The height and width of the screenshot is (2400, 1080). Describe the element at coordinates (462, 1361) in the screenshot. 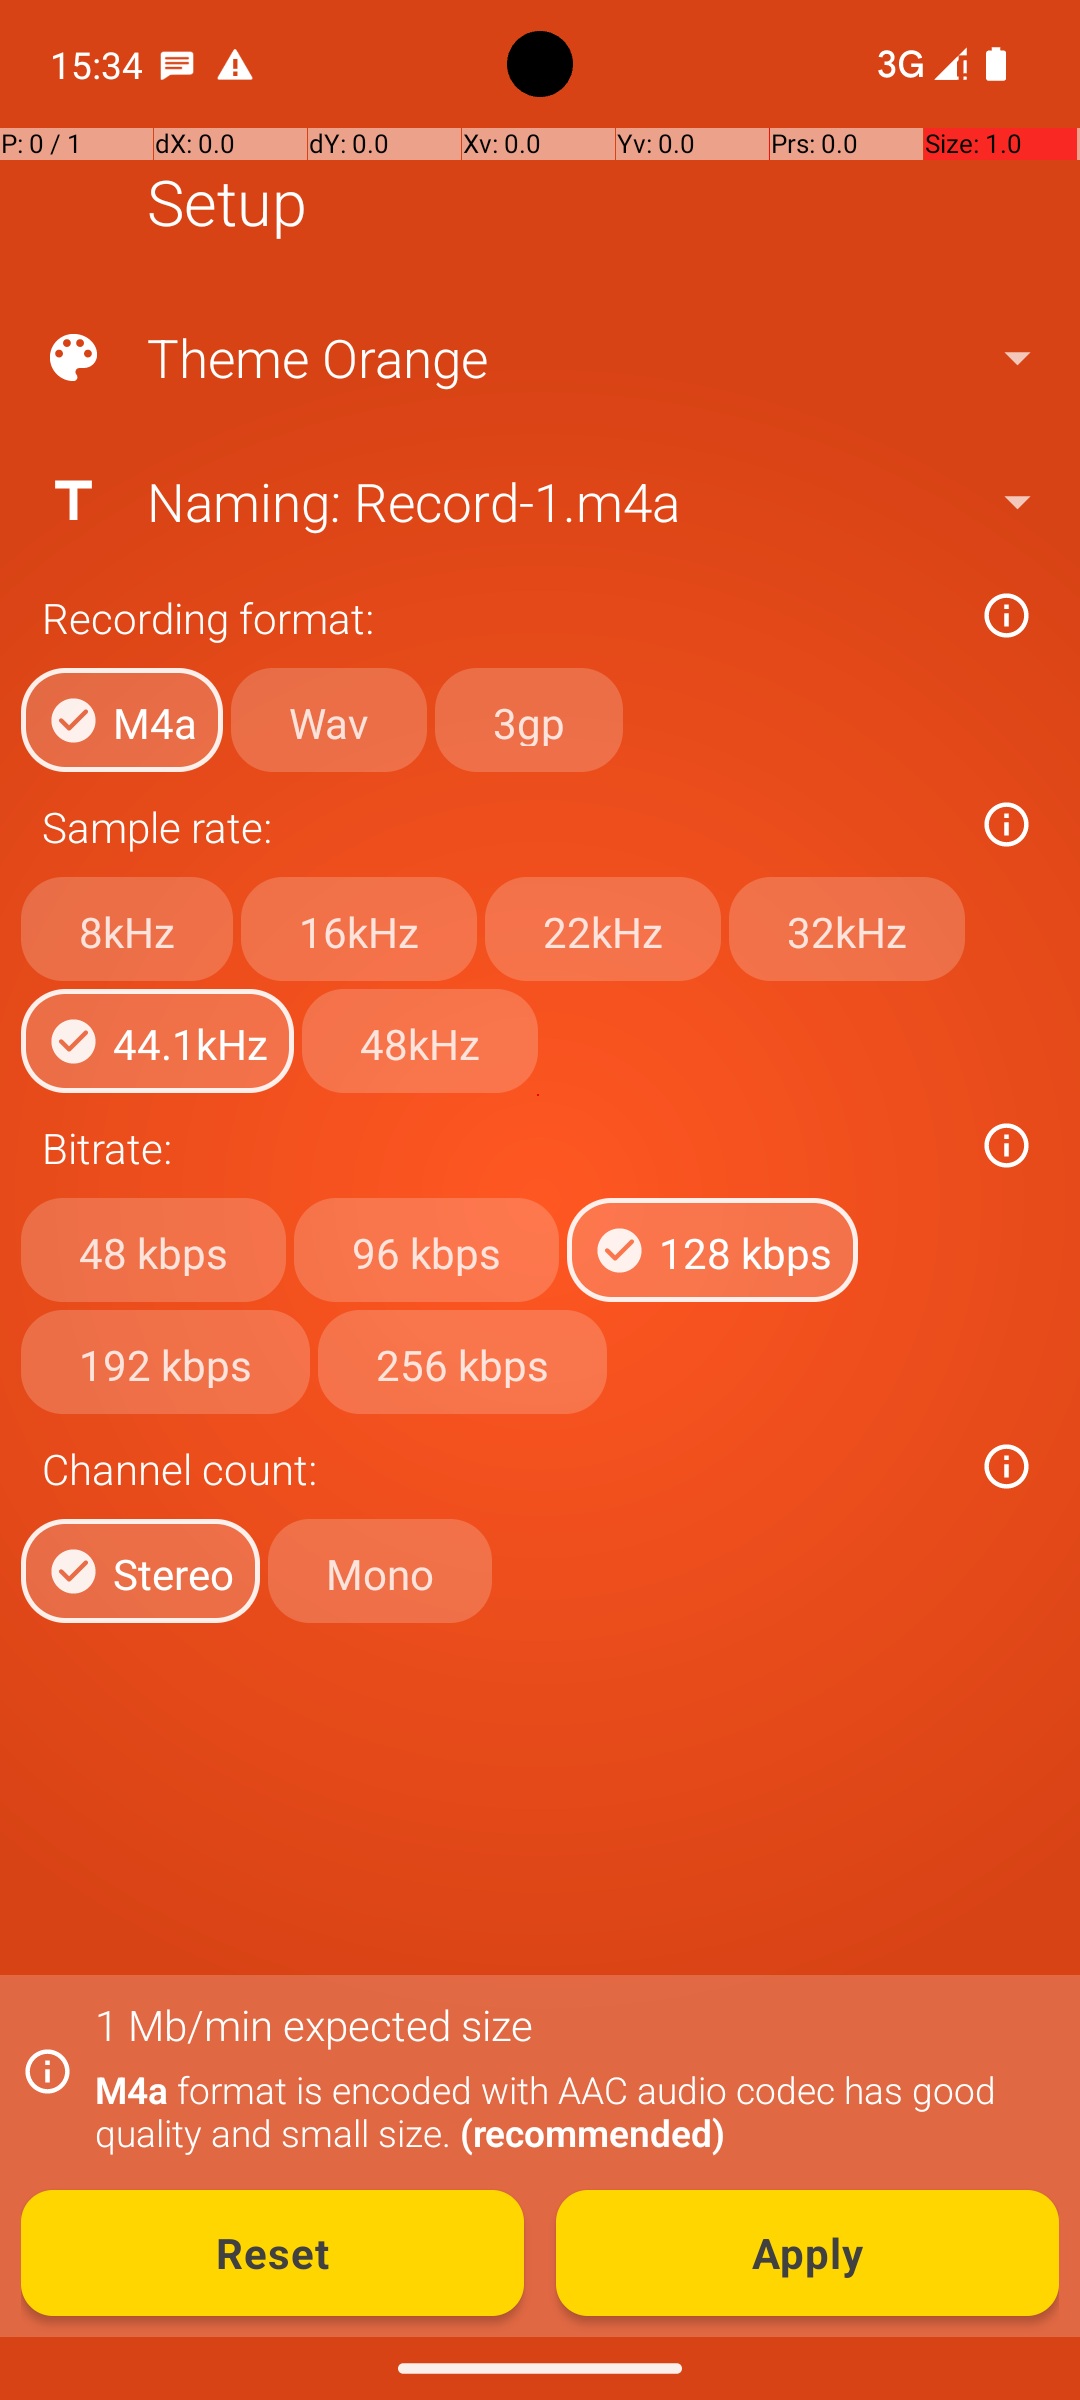

I see `256 kbps` at that location.